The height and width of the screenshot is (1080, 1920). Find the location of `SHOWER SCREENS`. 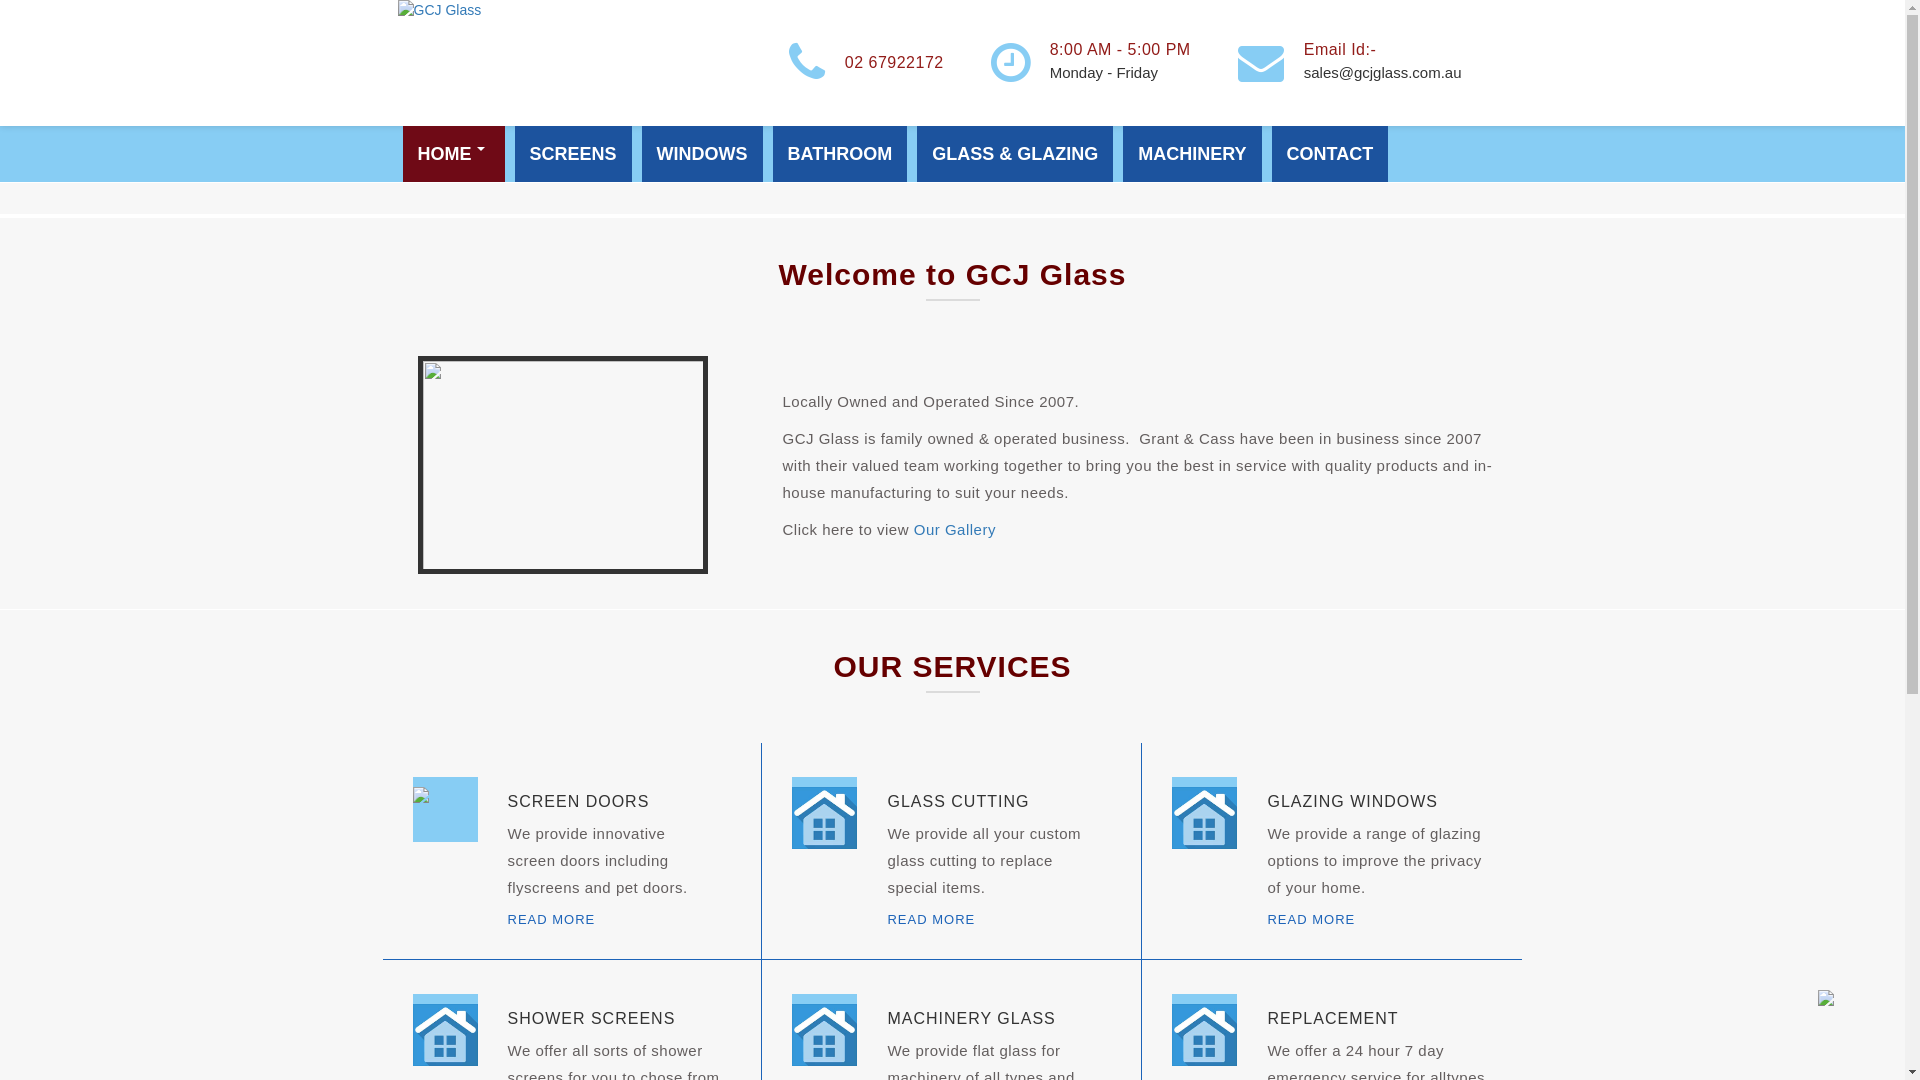

SHOWER SCREENS is located at coordinates (592, 1018).